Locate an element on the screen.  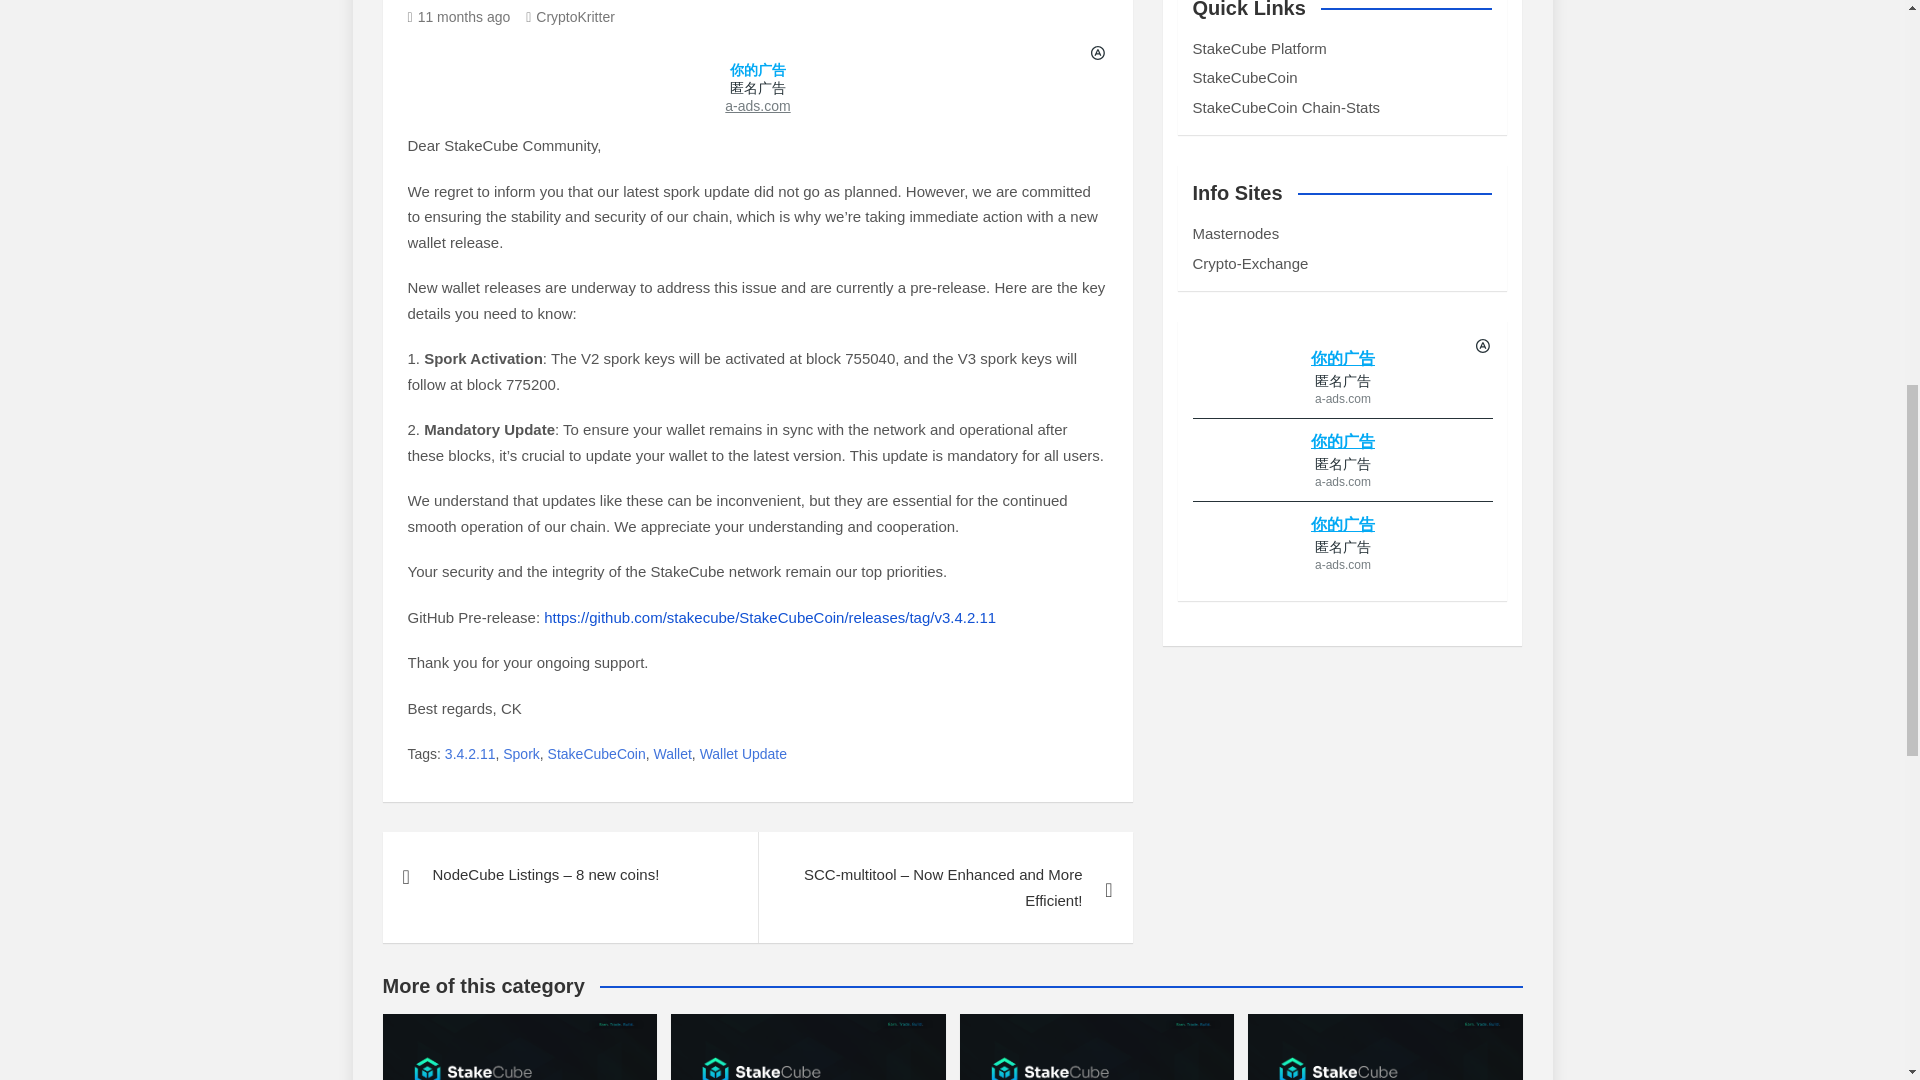
StakeCube Platform is located at coordinates (1259, 48).